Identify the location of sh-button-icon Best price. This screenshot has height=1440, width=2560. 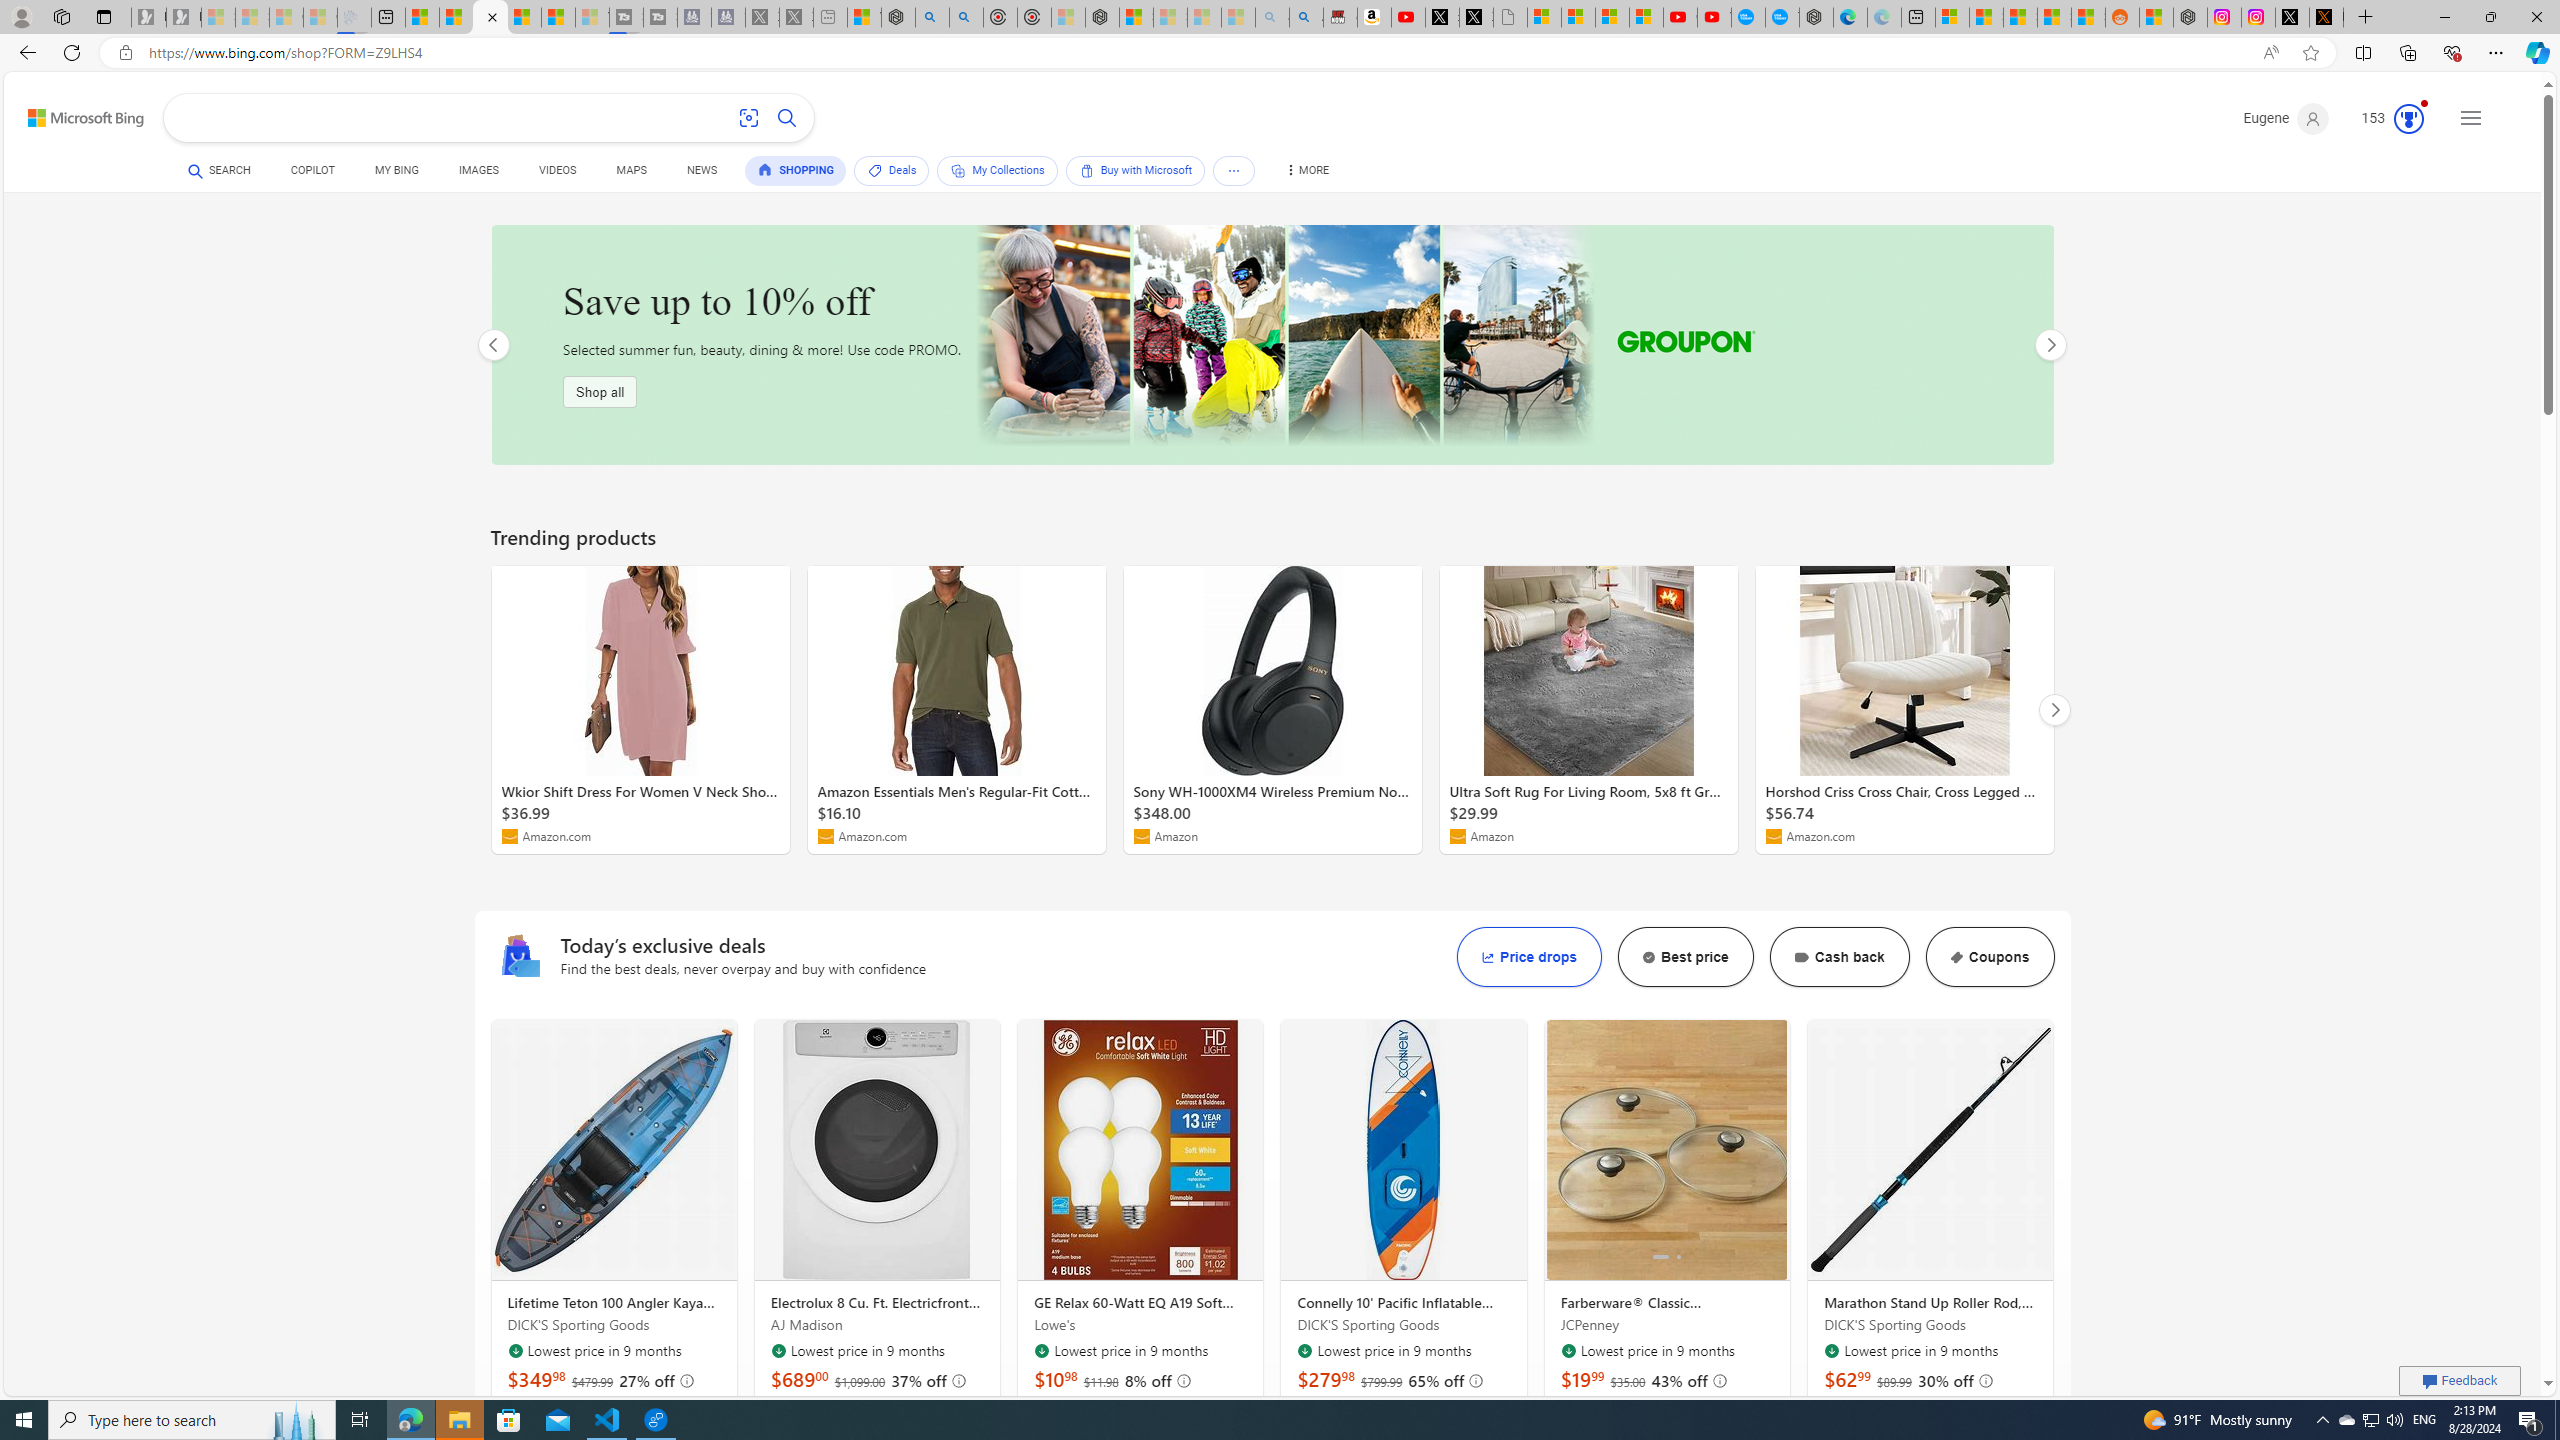
(1685, 956).